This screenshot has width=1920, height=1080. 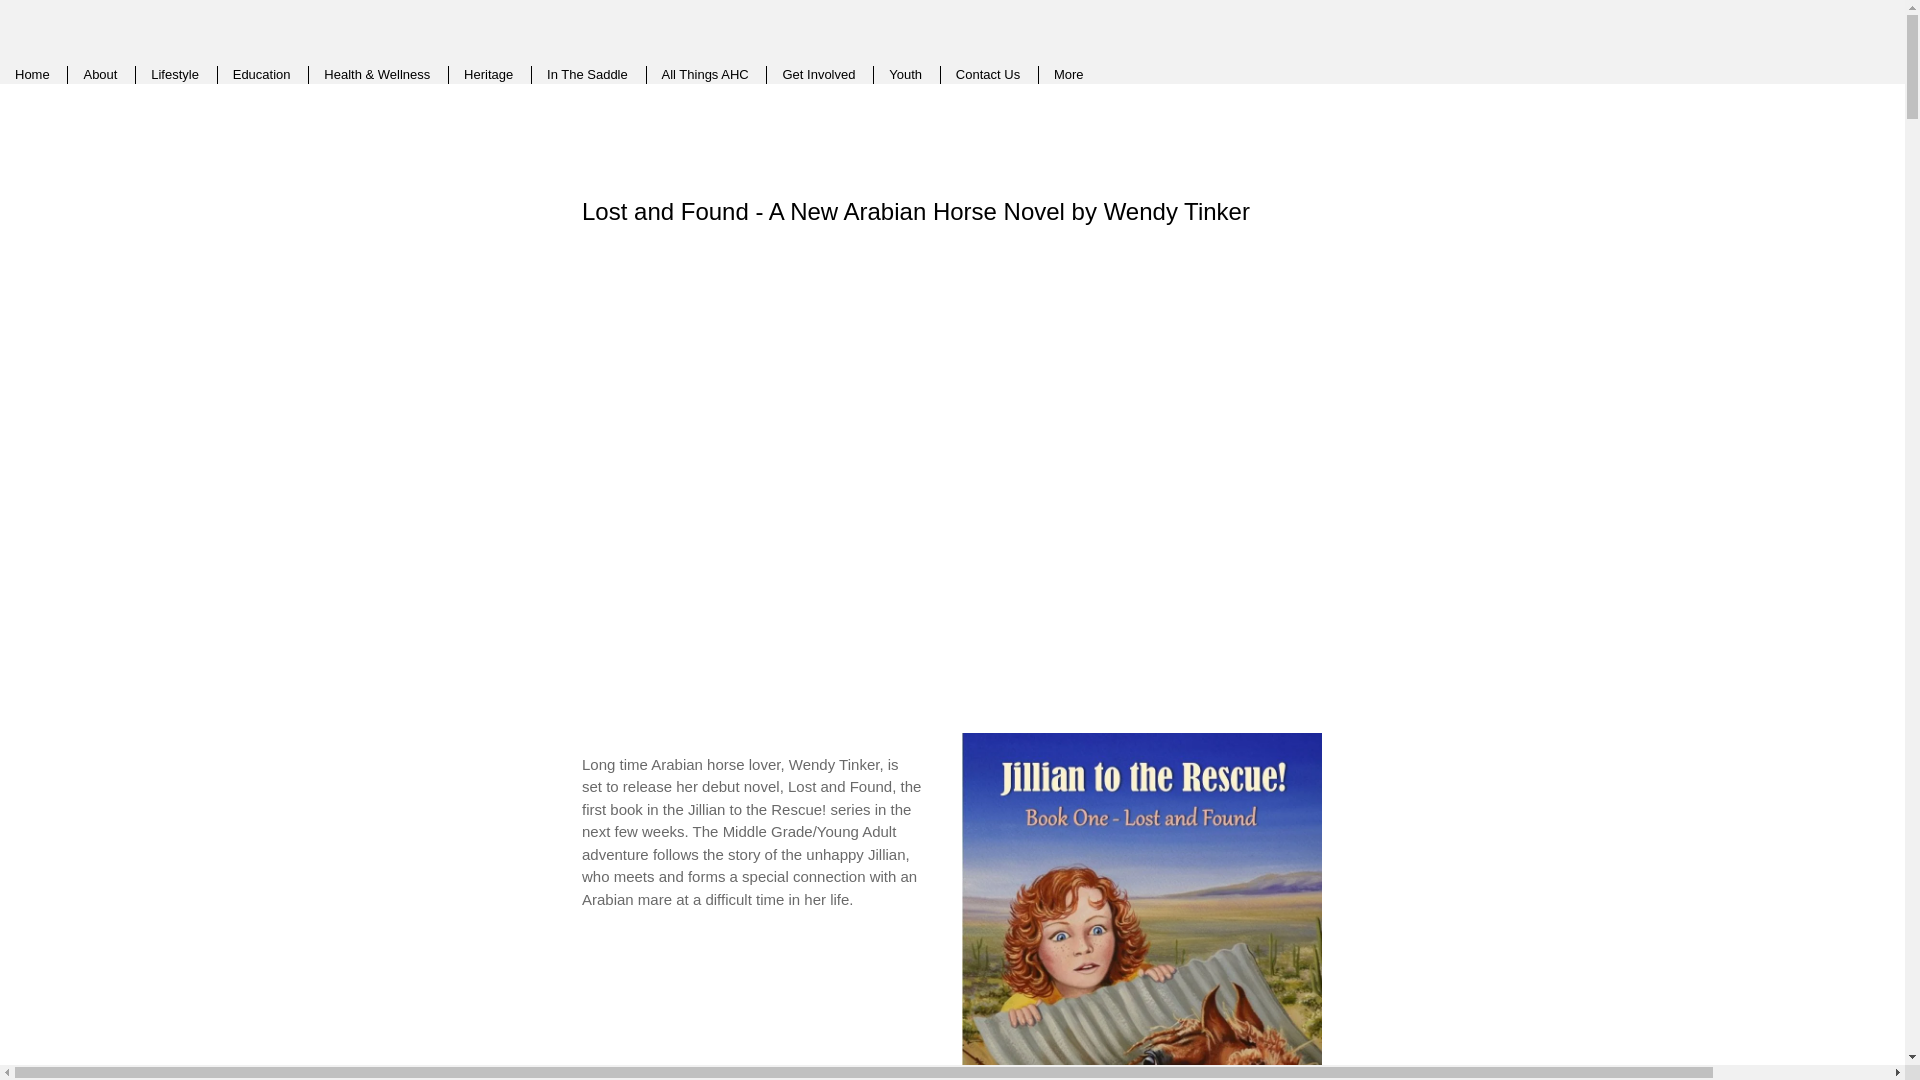 I want to click on Education, so click(x=262, y=74).